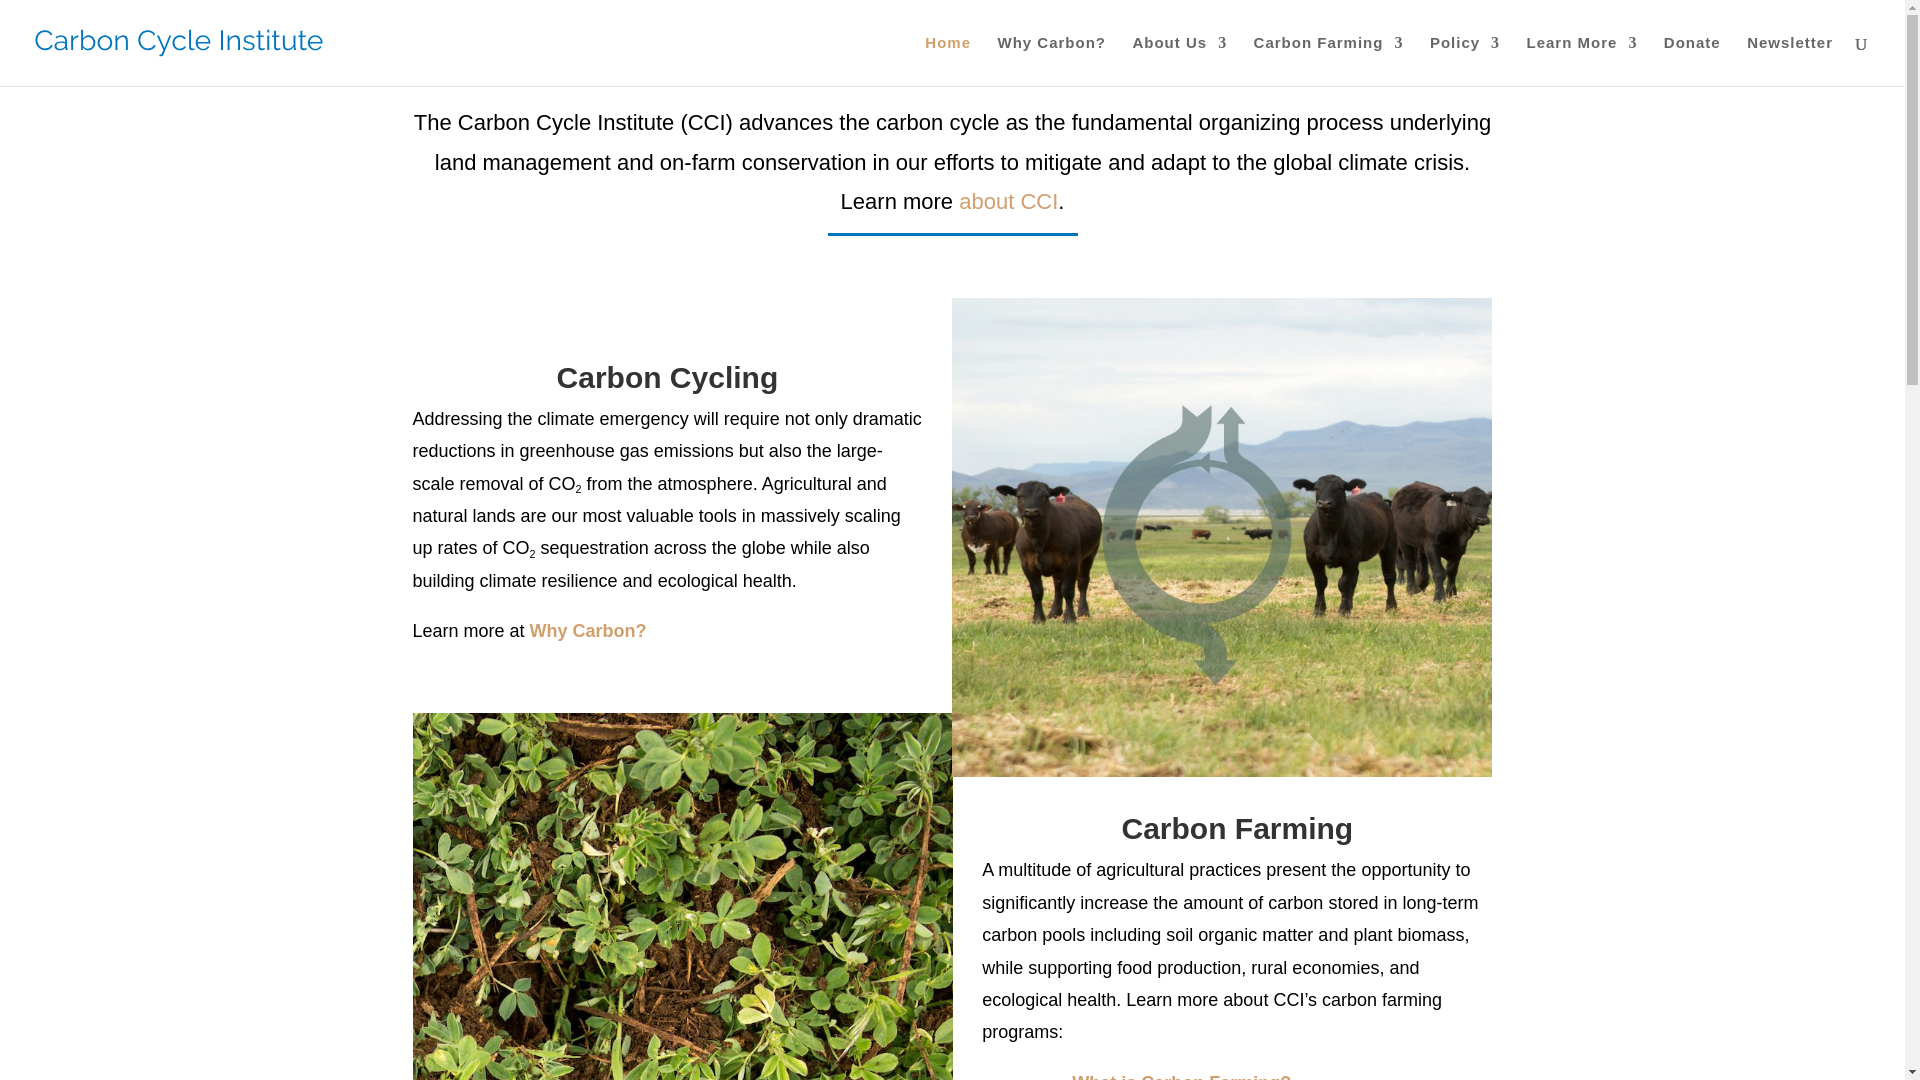 The height and width of the screenshot is (1080, 1920). Describe the element at coordinates (1328, 60) in the screenshot. I see `Carbon Farming` at that location.